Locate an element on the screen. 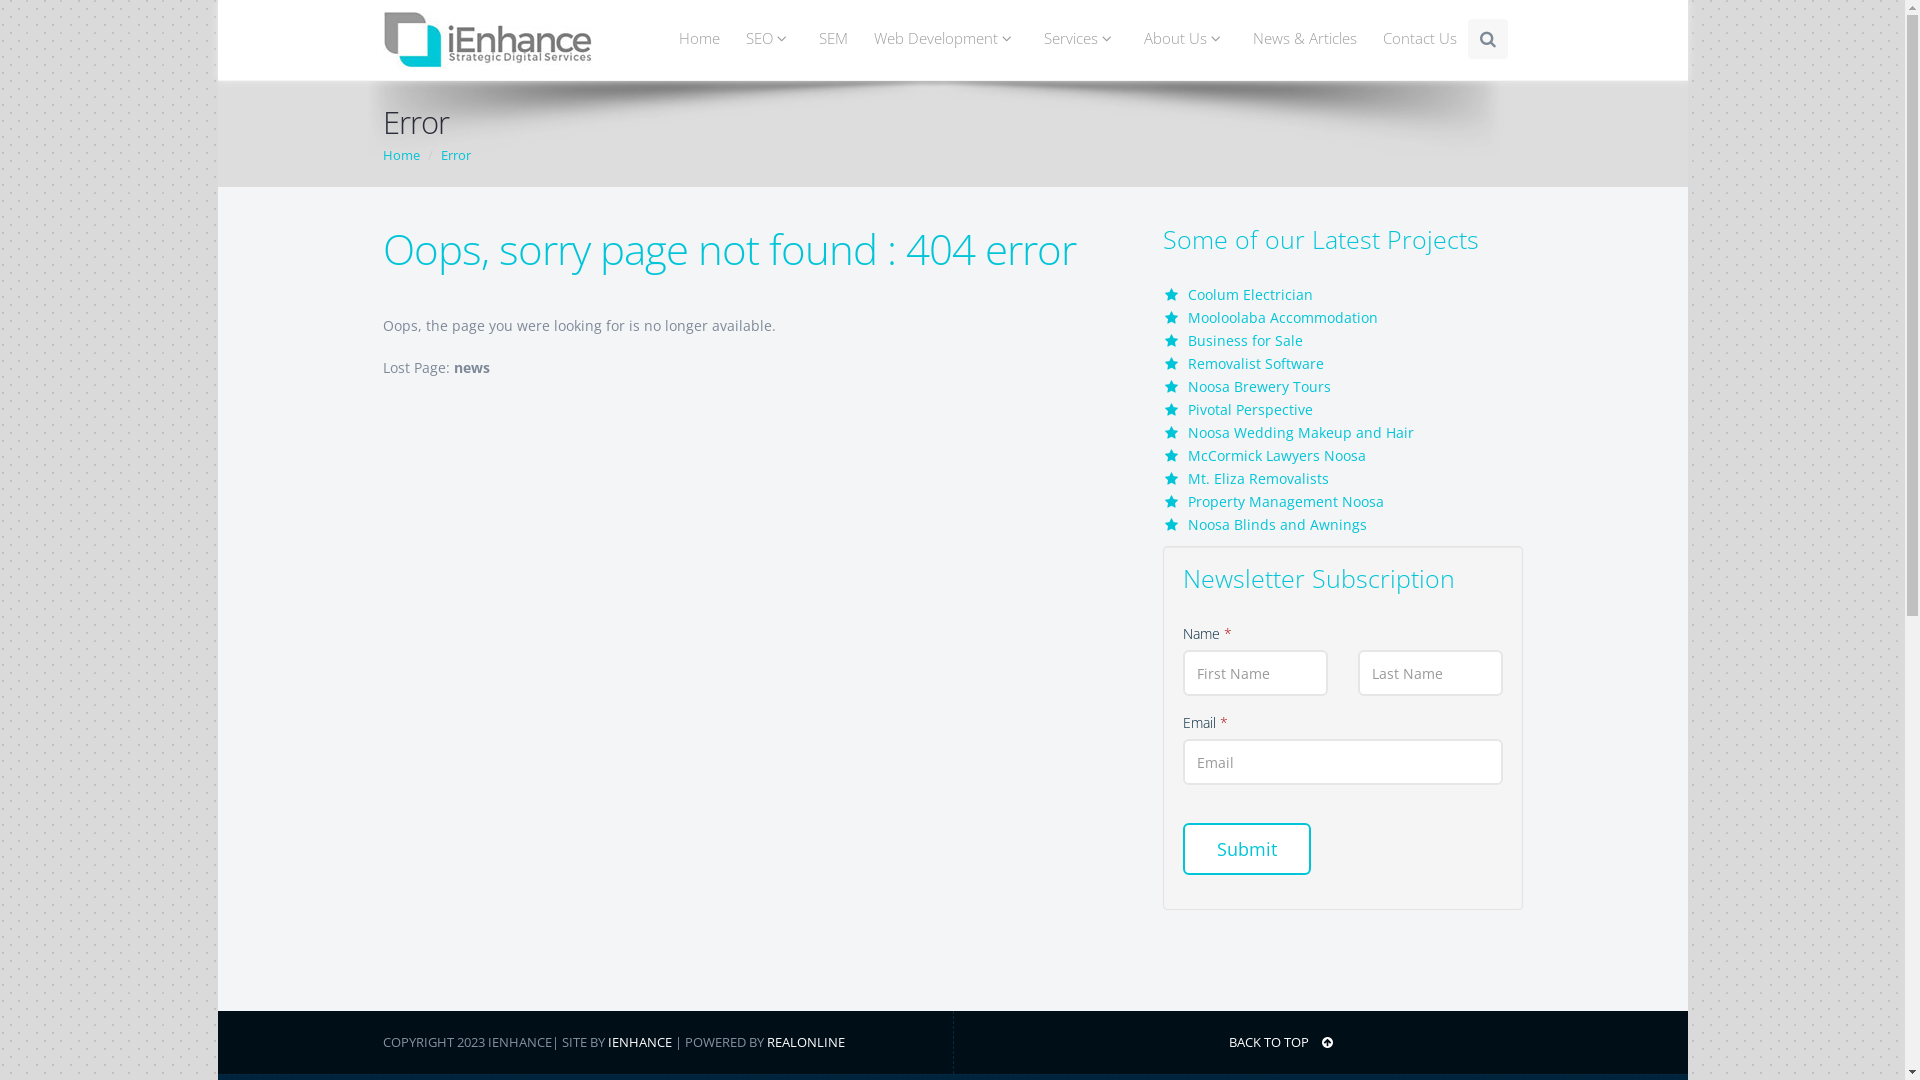  Web Development is located at coordinates (945, 39).